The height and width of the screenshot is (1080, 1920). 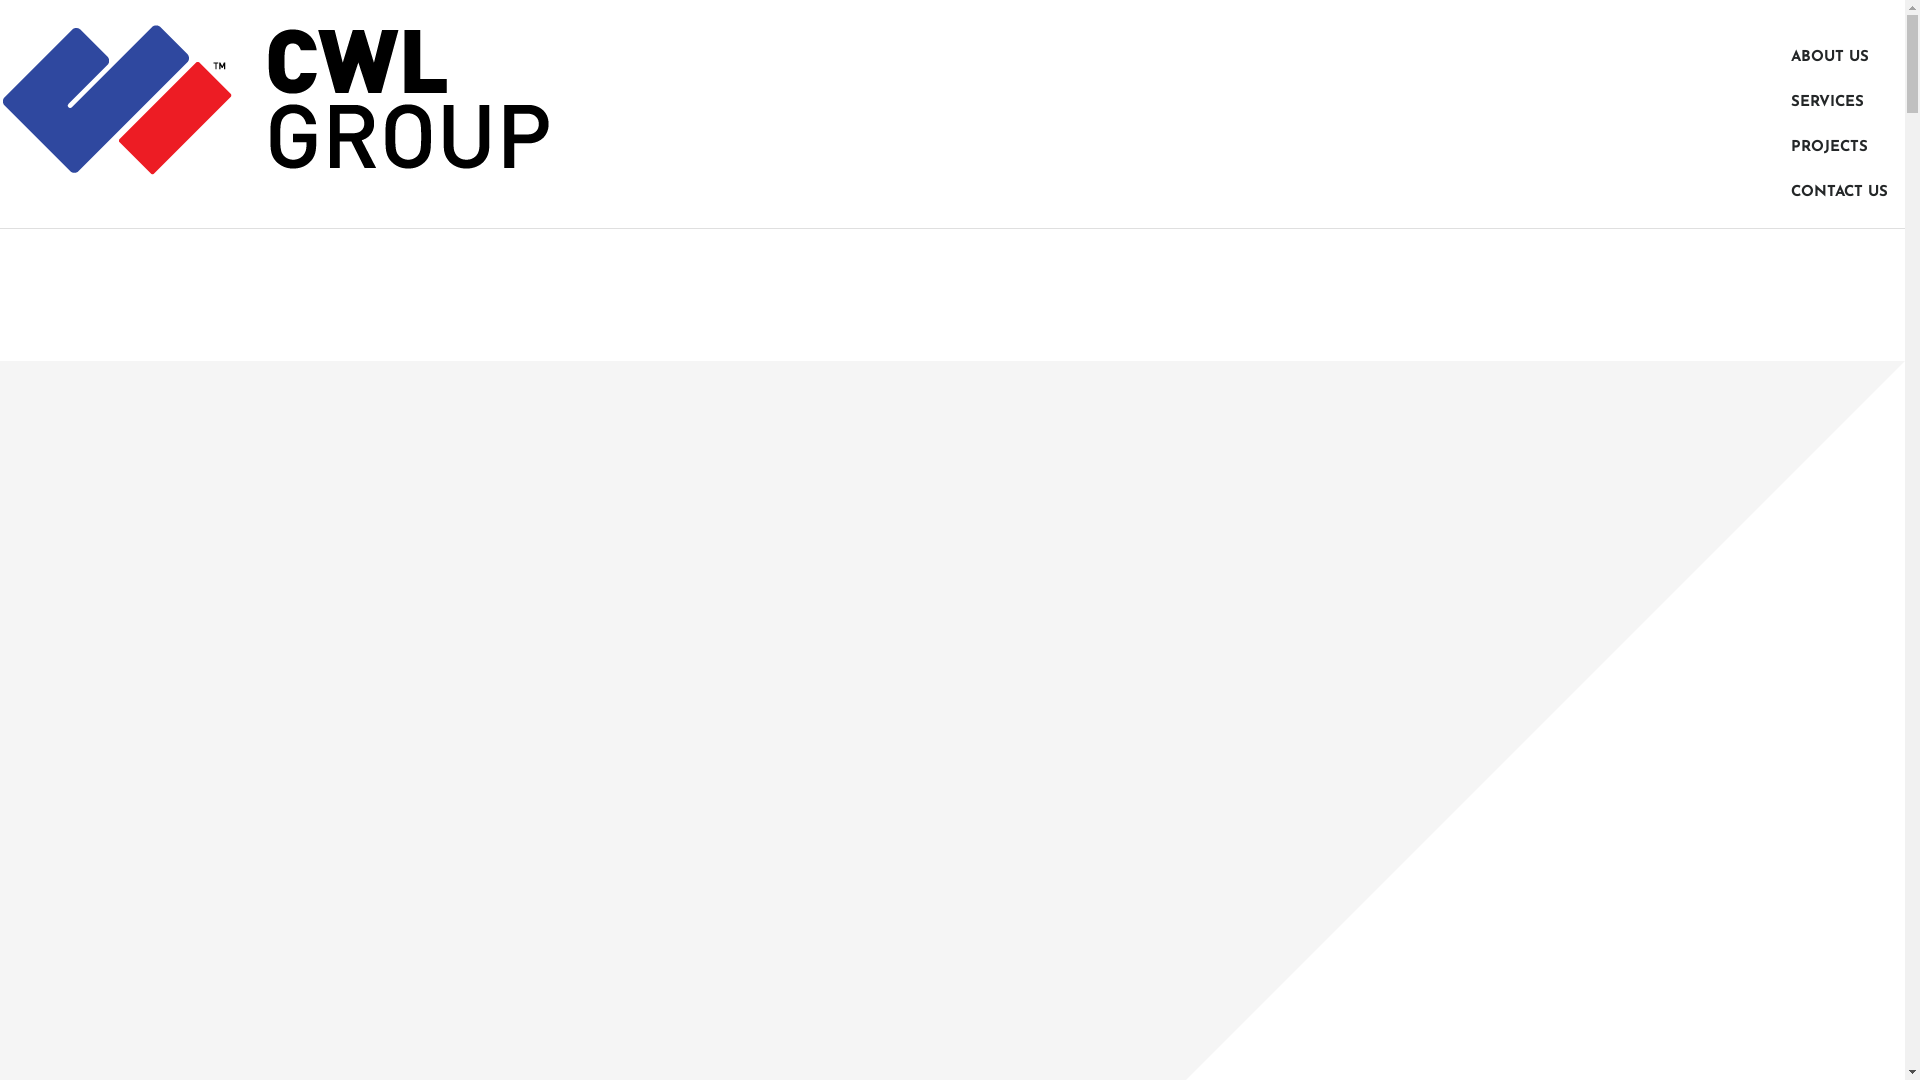 I want to click on SERVICES, so click(x=1828, y=102).